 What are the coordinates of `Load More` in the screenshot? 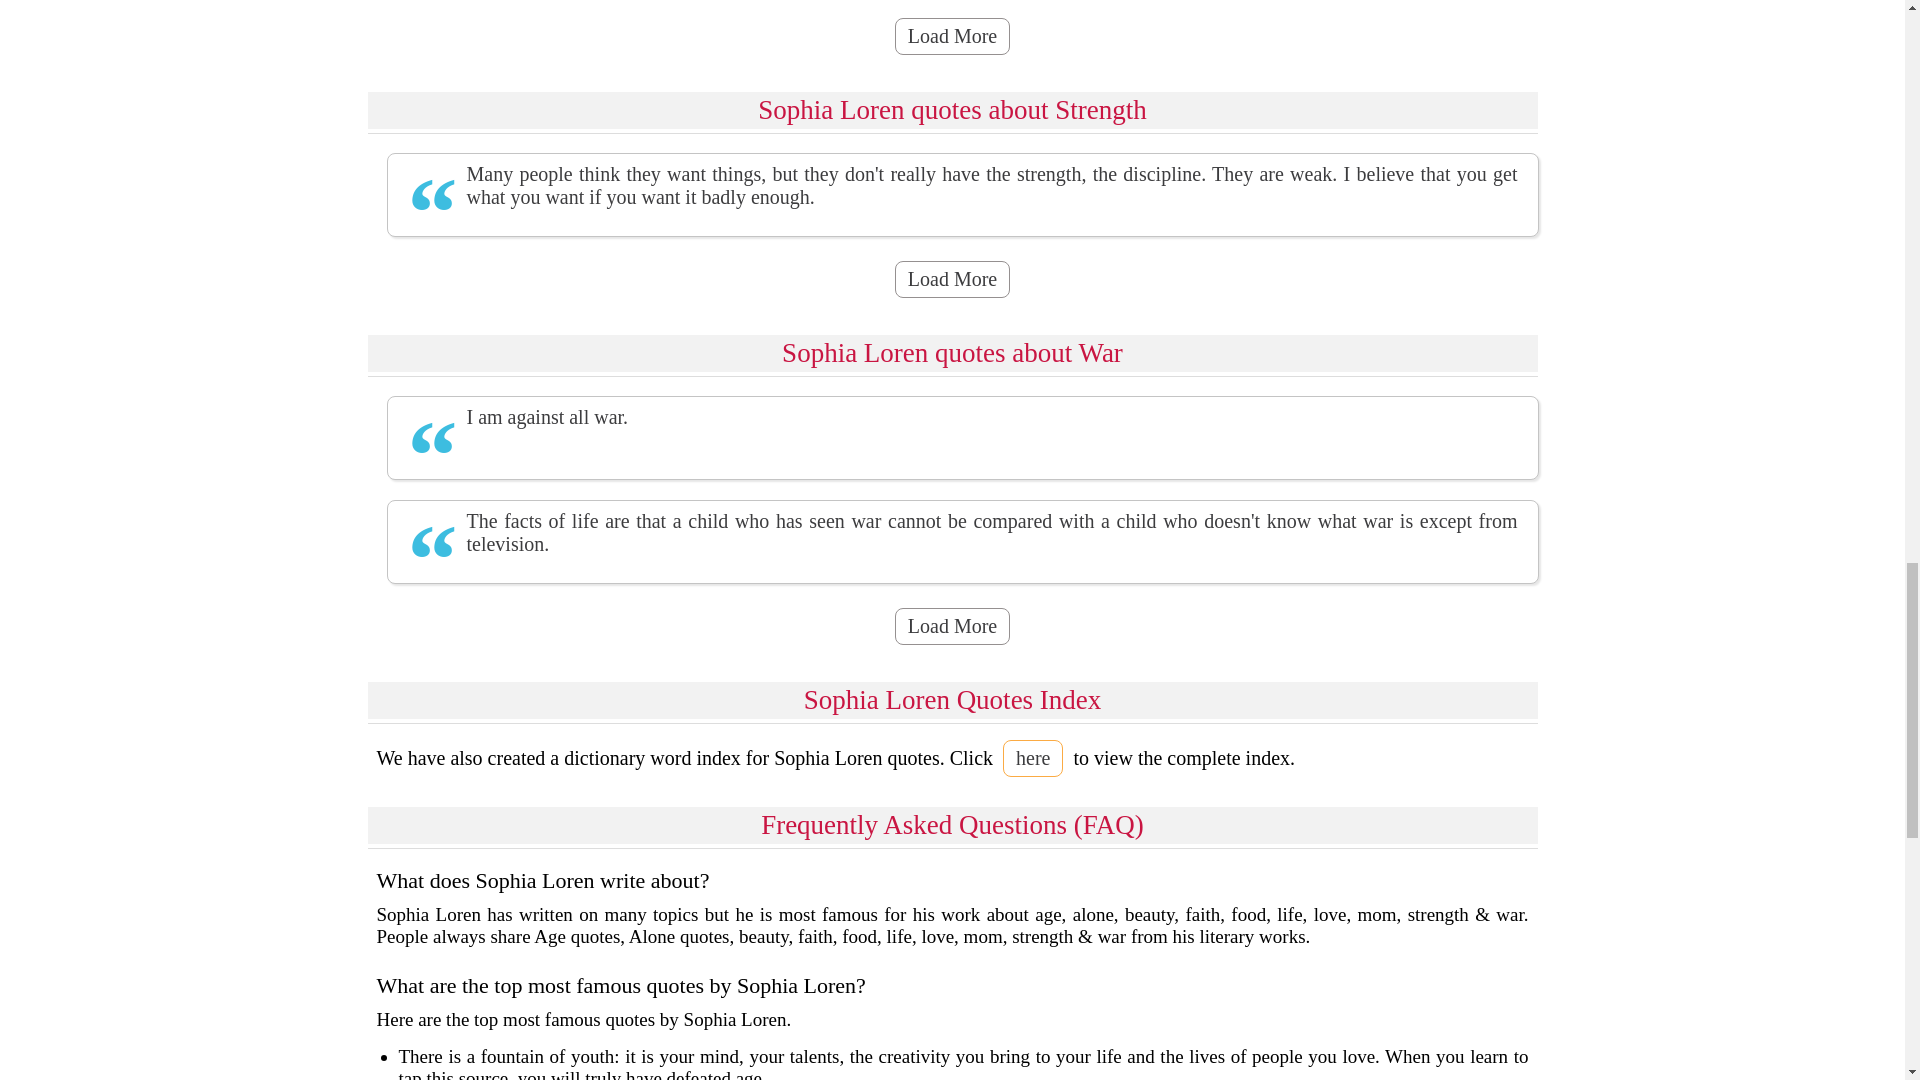 It's located at (952, 36).